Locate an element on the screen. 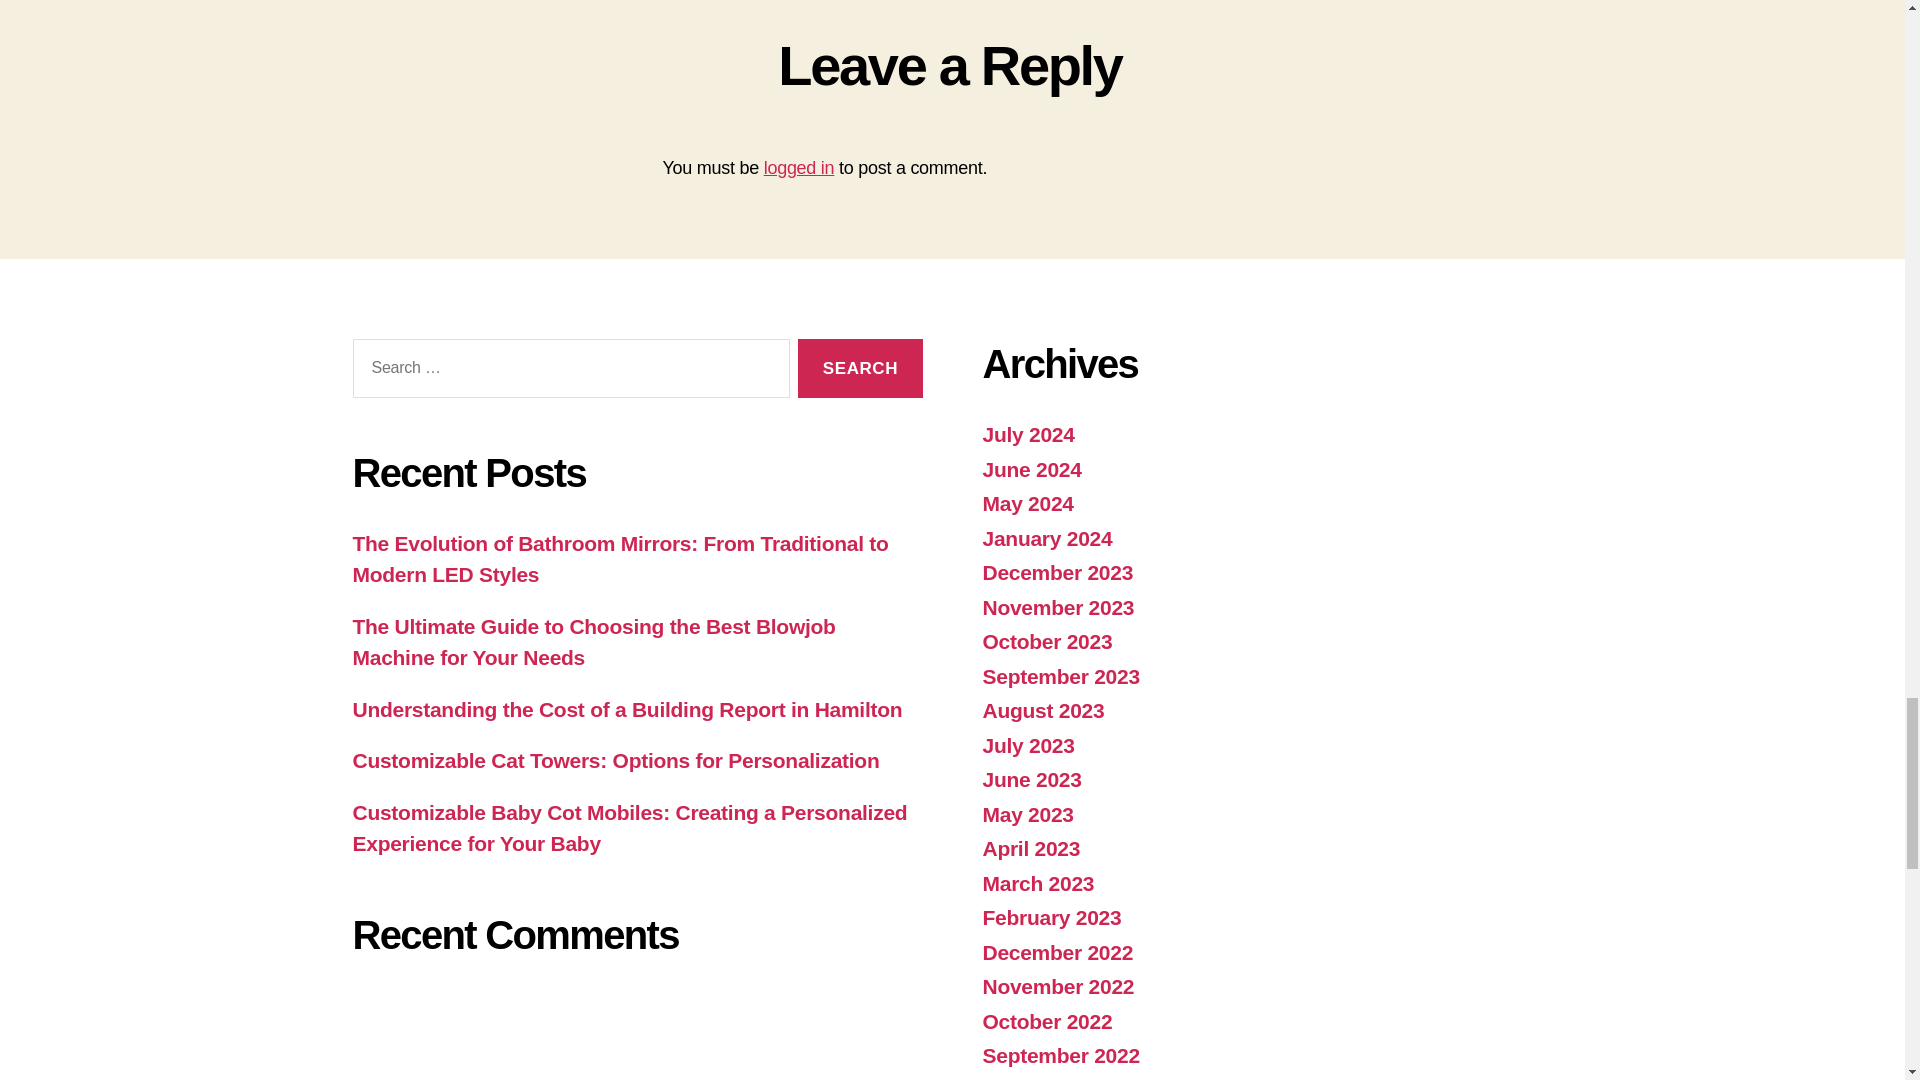 The width and height of the screenshot is (1920, 1080). September 2023 is located at coordinates (1060, 676).